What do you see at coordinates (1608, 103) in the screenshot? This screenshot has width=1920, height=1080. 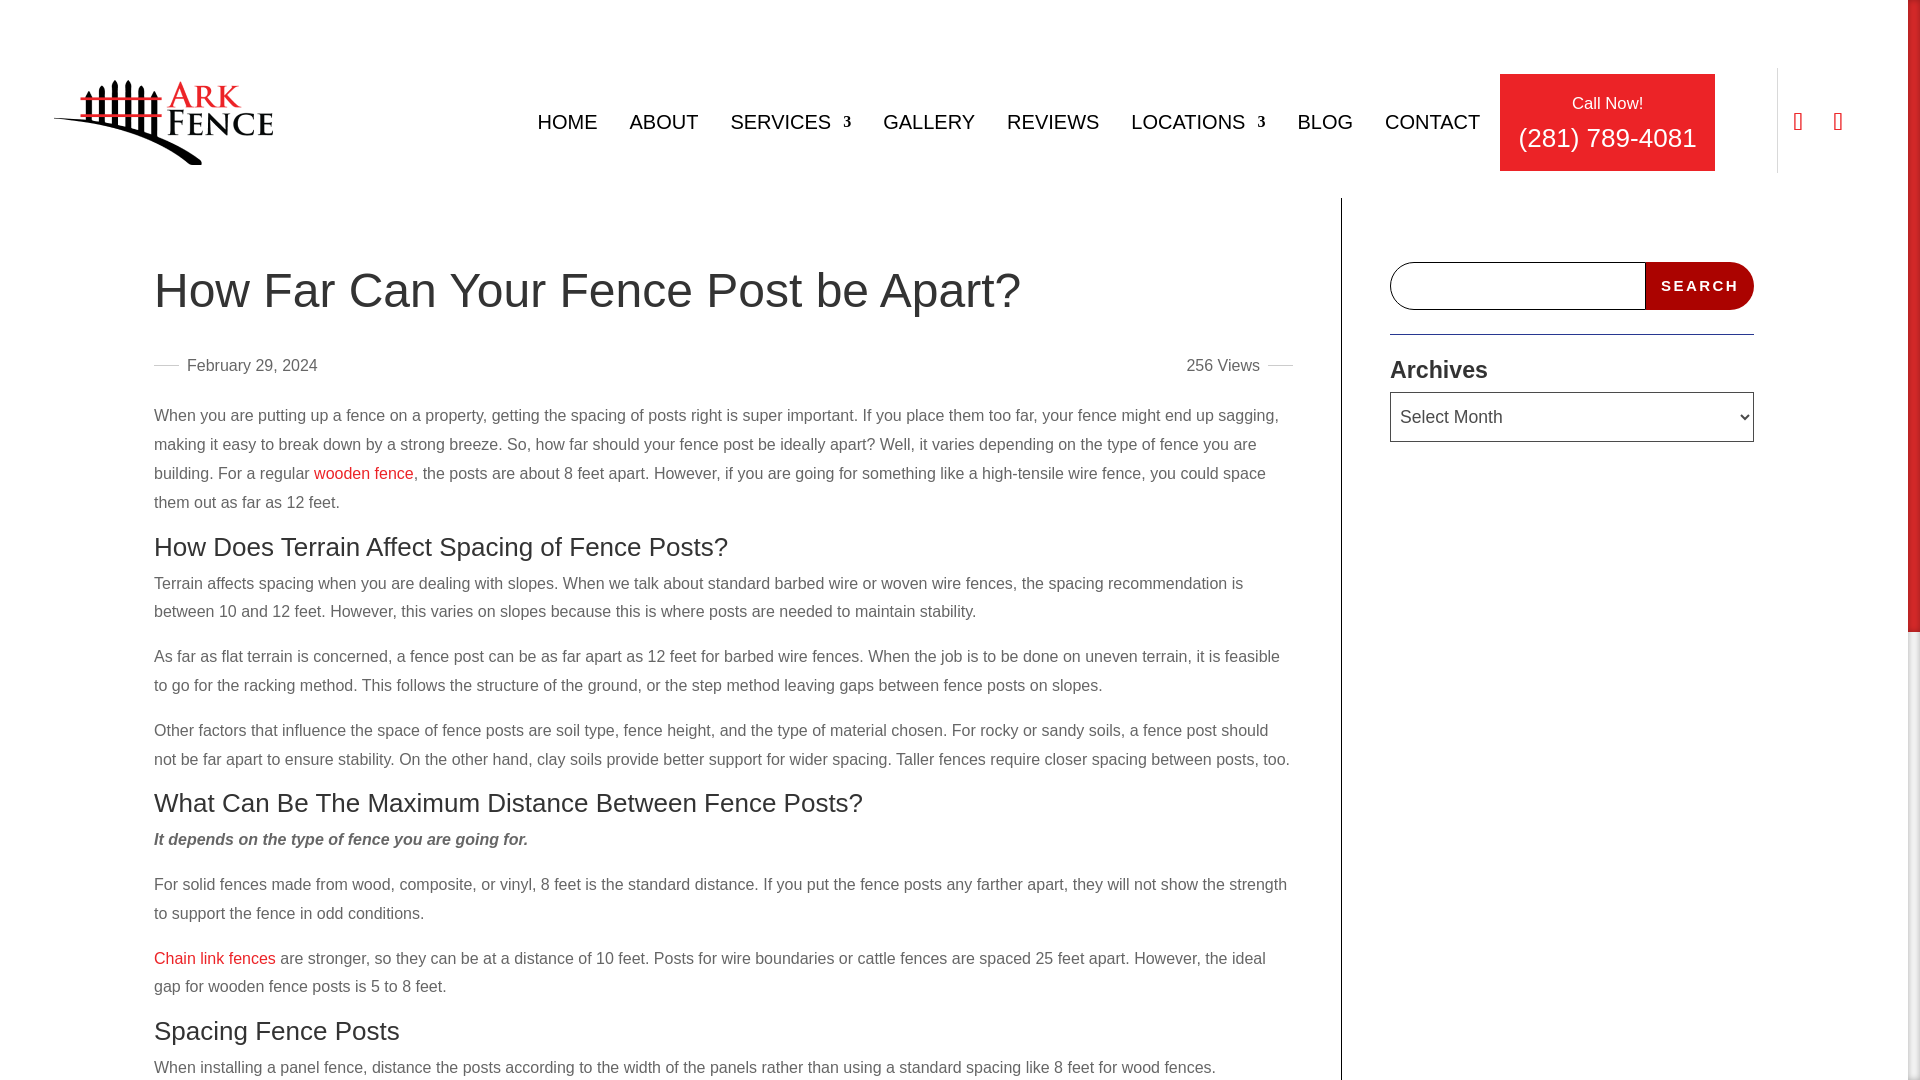 I see `Call Now!` at bounding box center [1608, 103].